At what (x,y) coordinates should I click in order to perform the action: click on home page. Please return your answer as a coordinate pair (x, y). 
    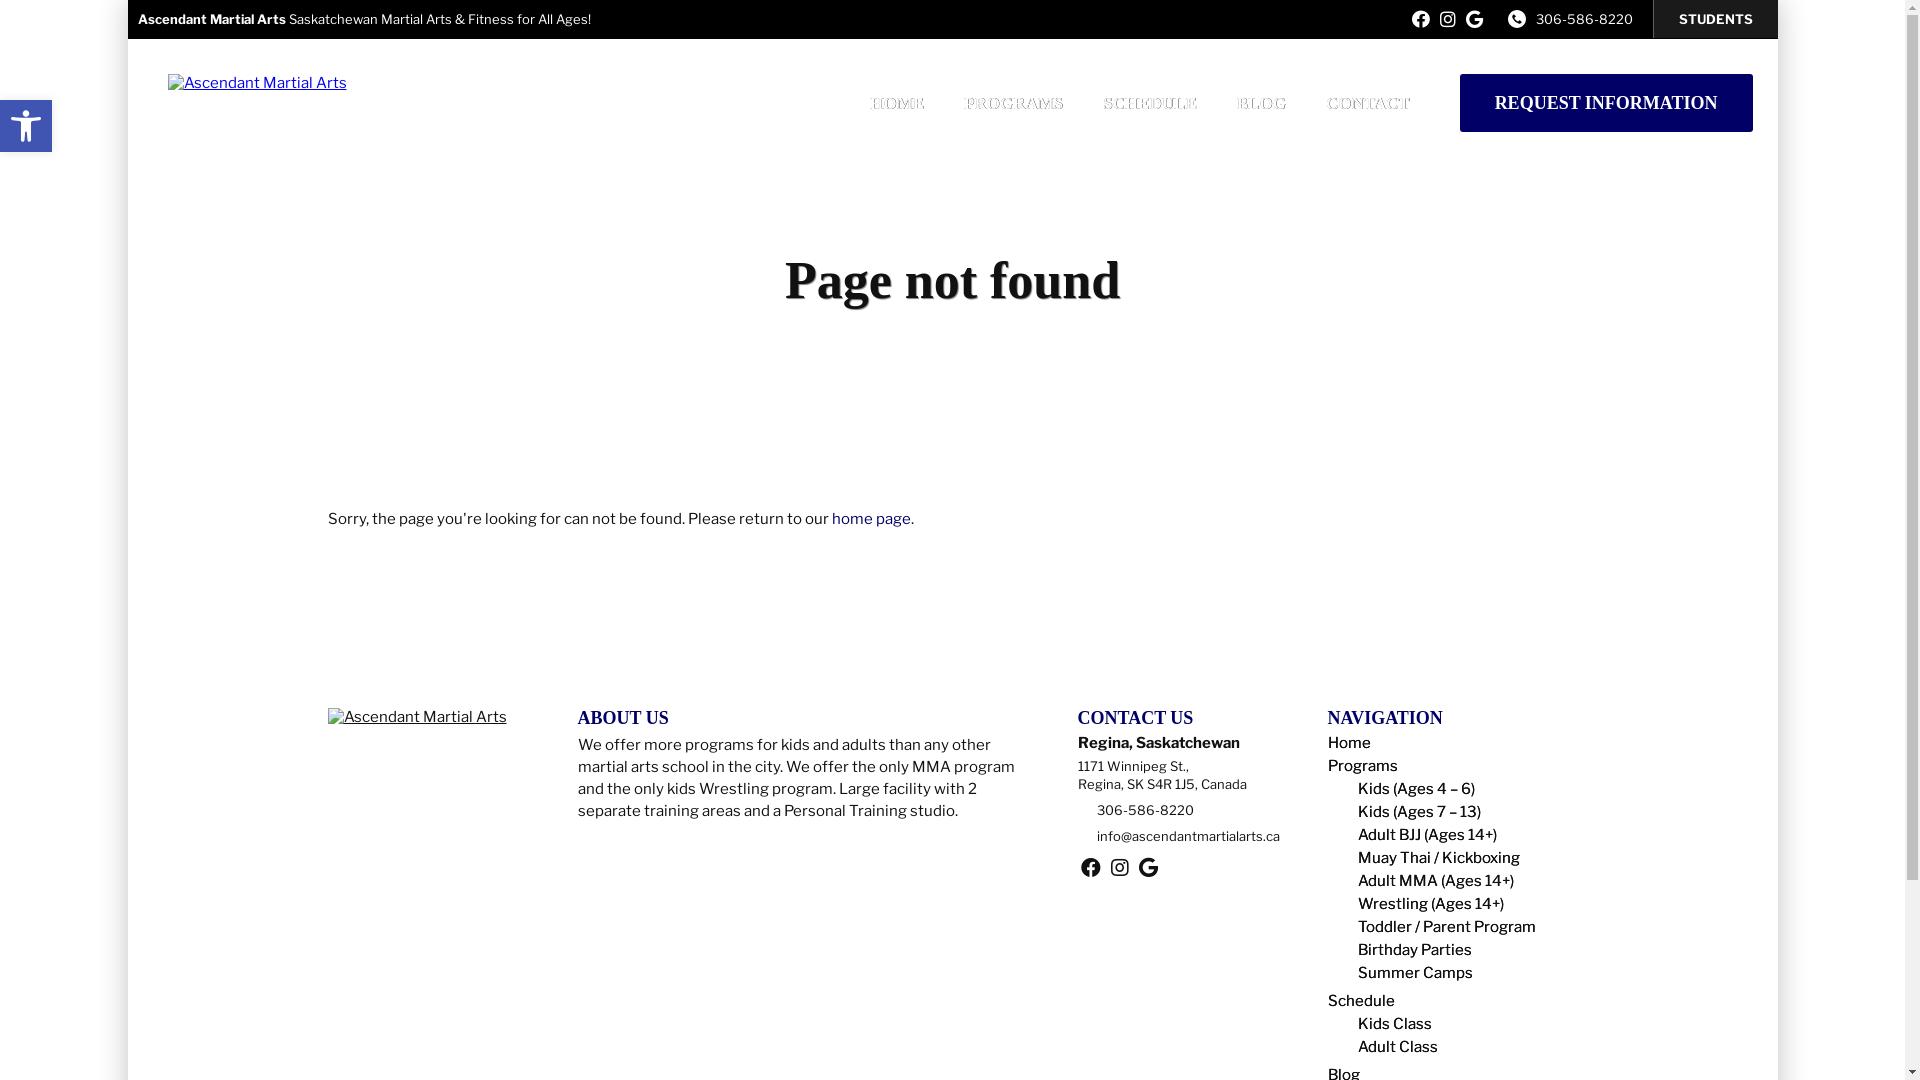
    Looking at the image, I should click on (872, 519).